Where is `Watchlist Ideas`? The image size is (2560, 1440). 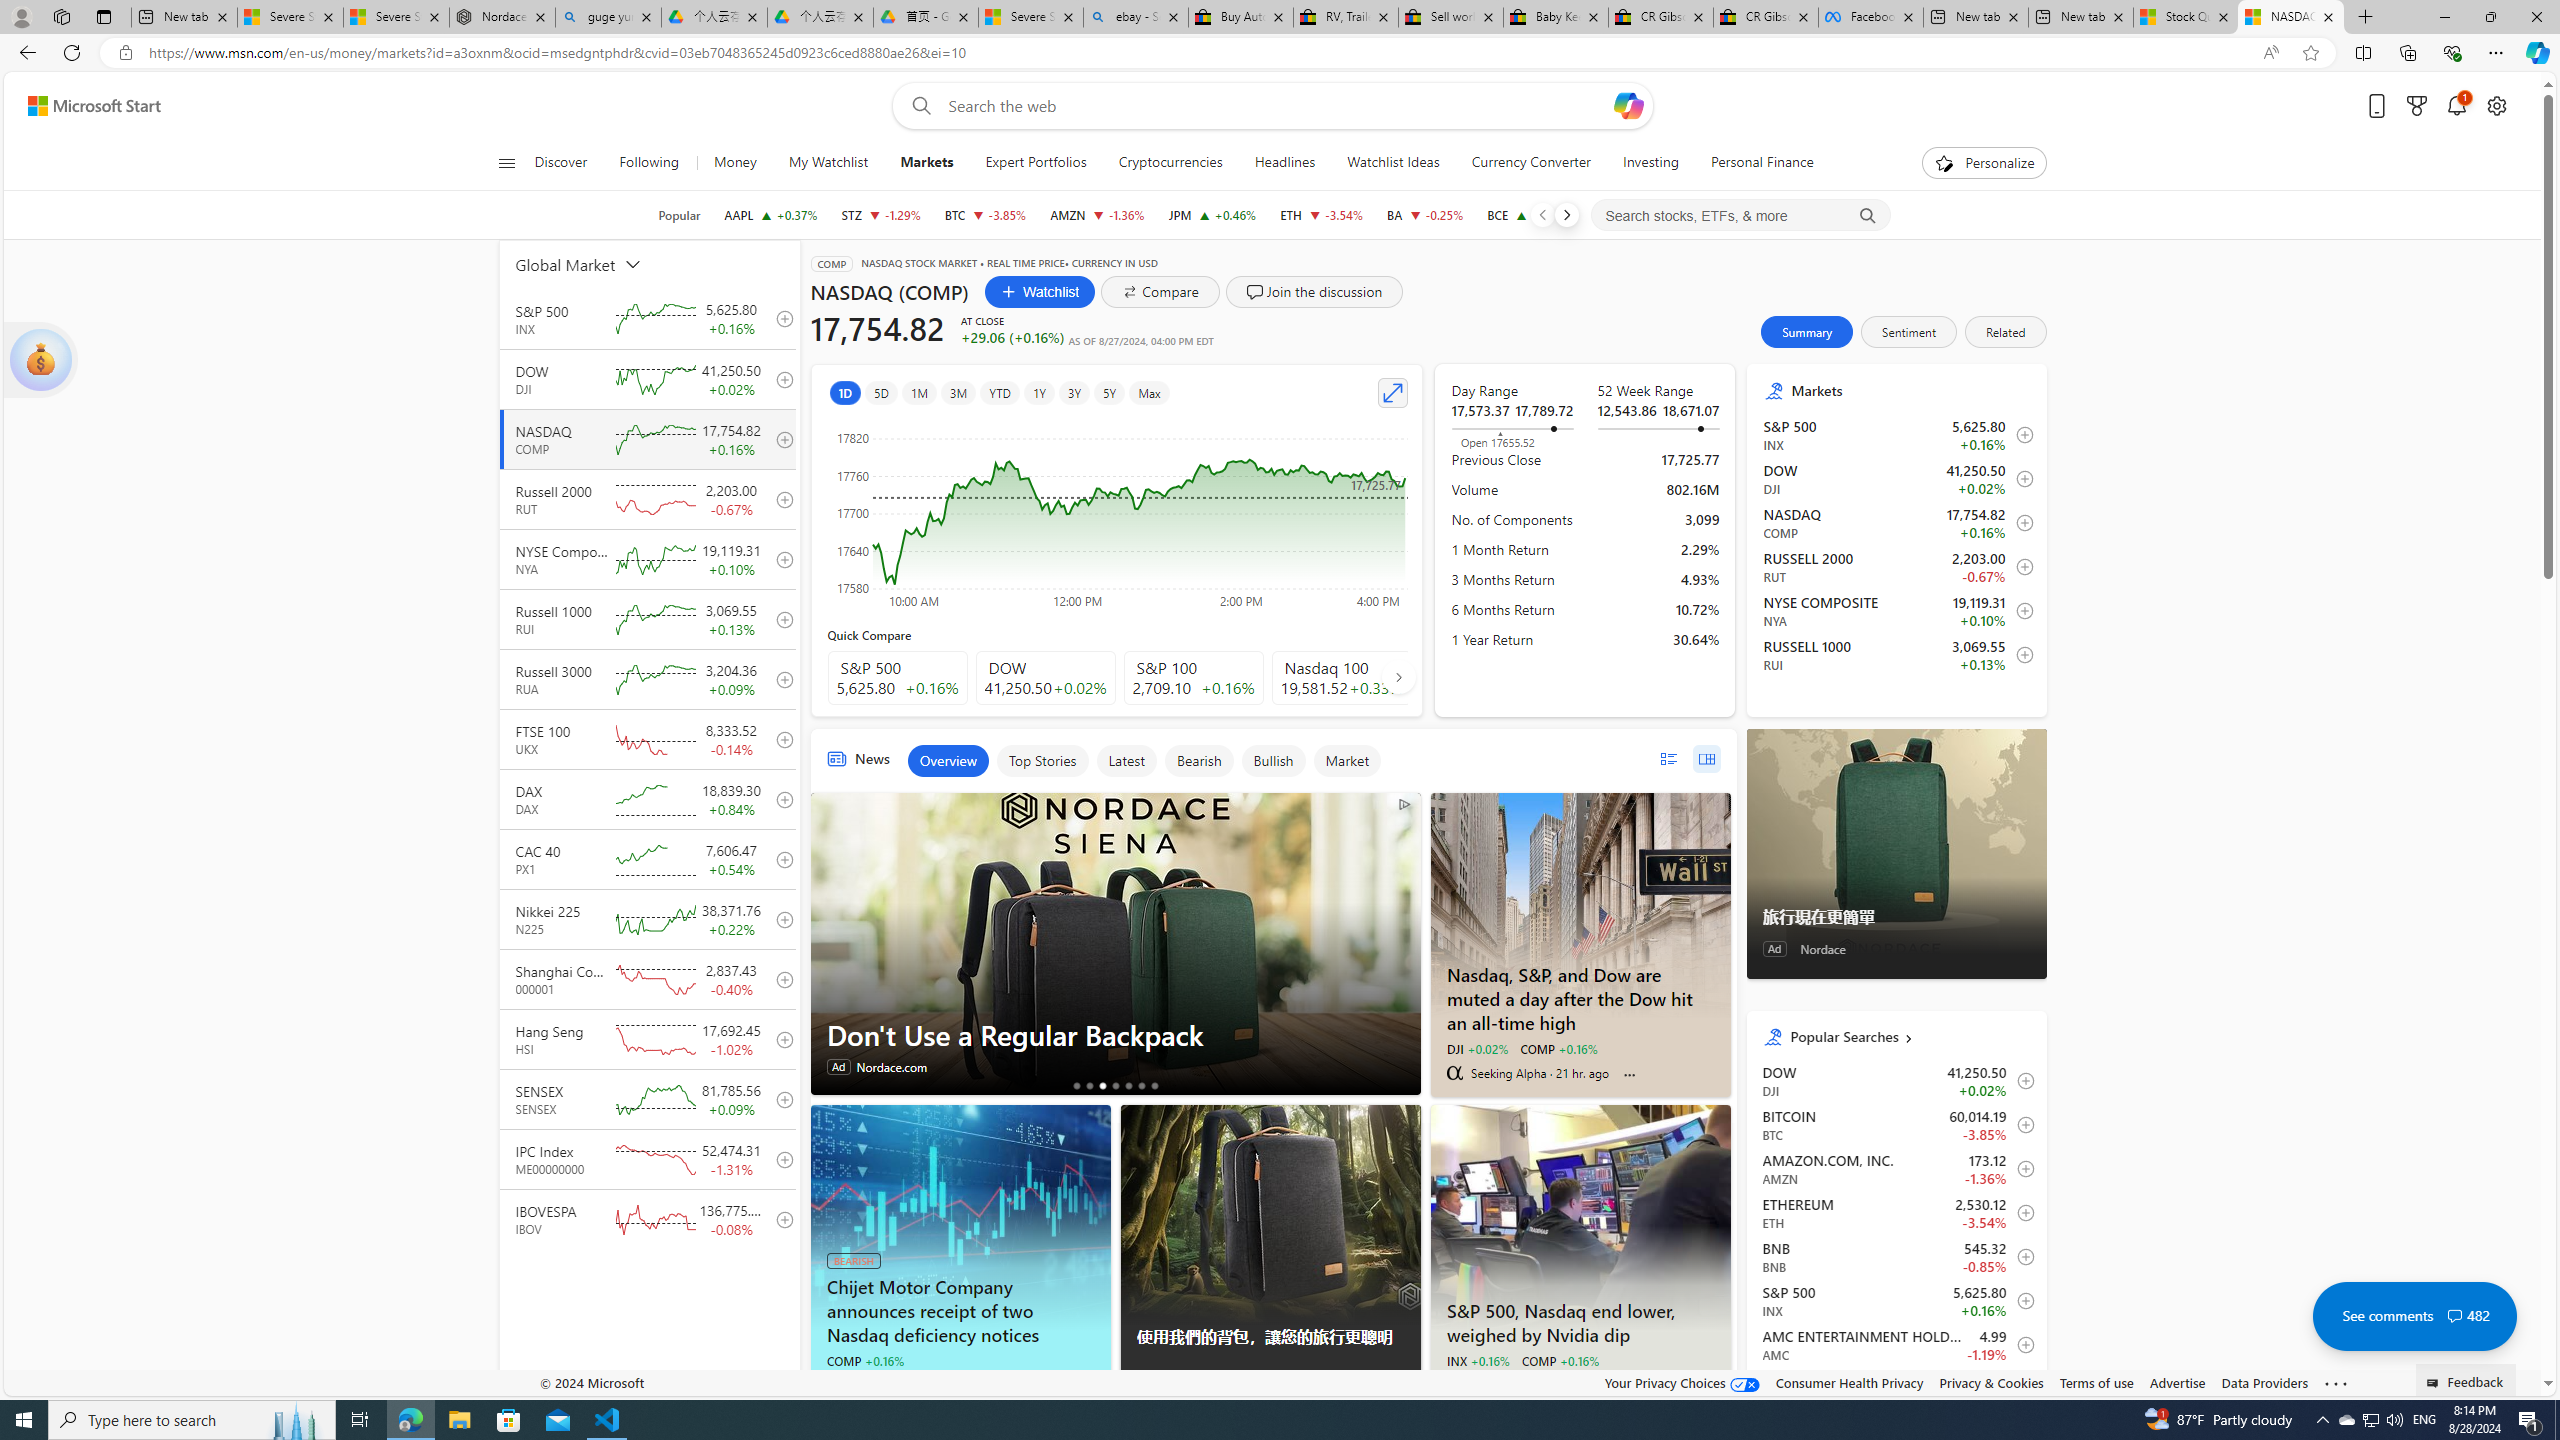
Watchlist Ideas is located at coordinates (1394, 163).